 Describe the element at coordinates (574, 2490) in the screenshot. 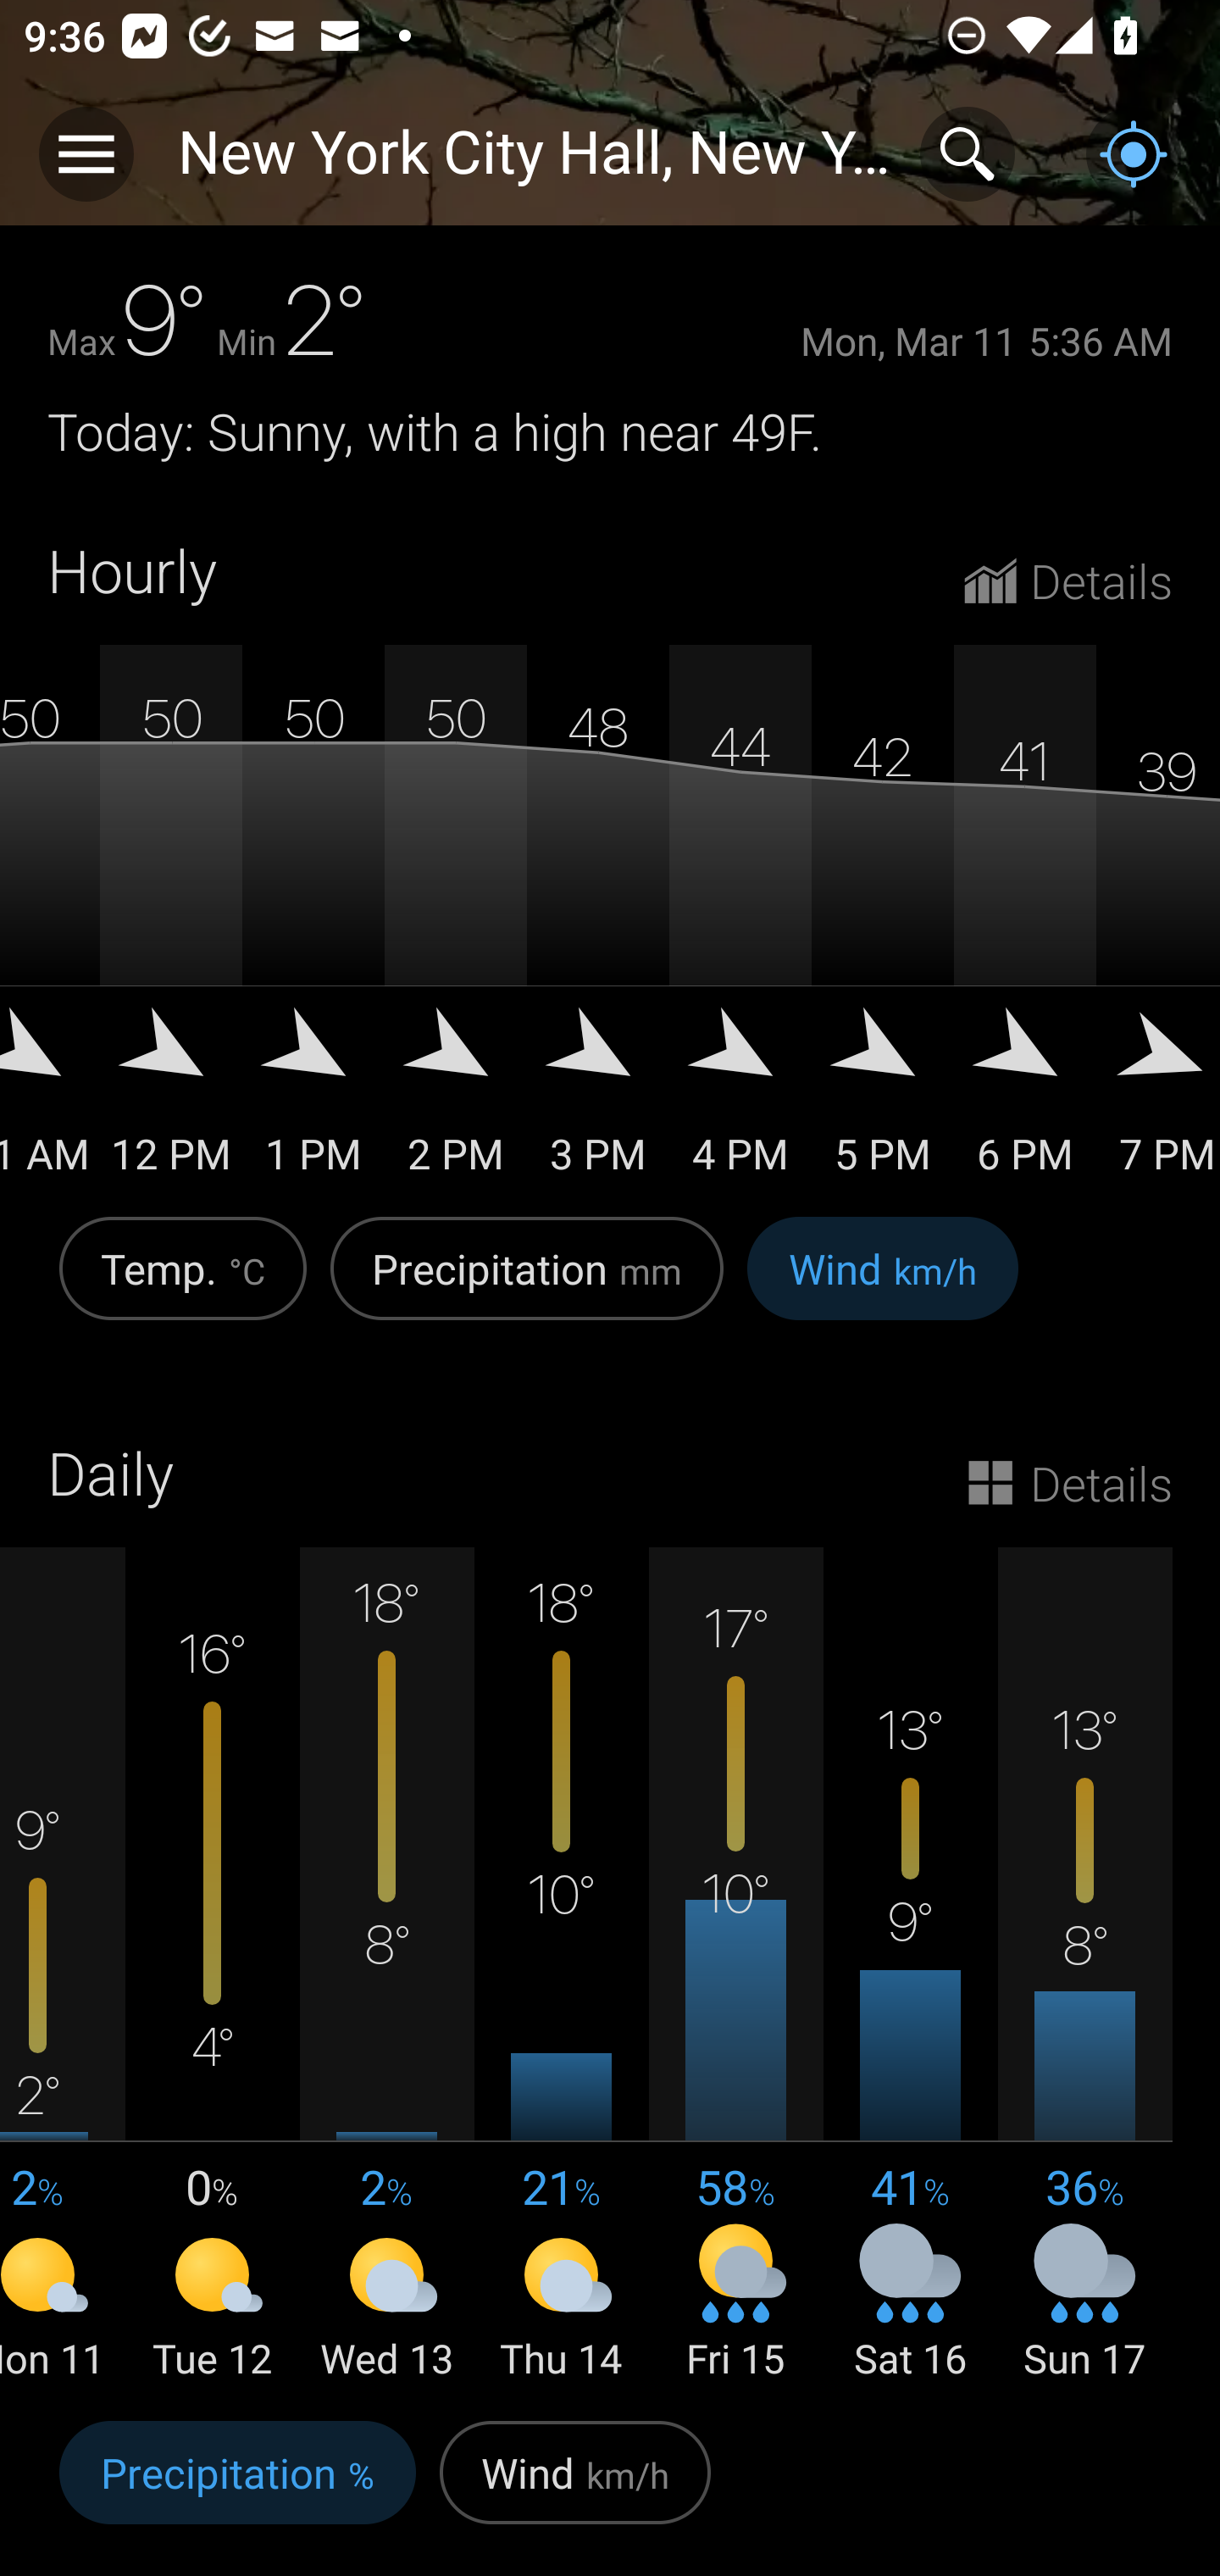

I see `Wind km/h` at that location.